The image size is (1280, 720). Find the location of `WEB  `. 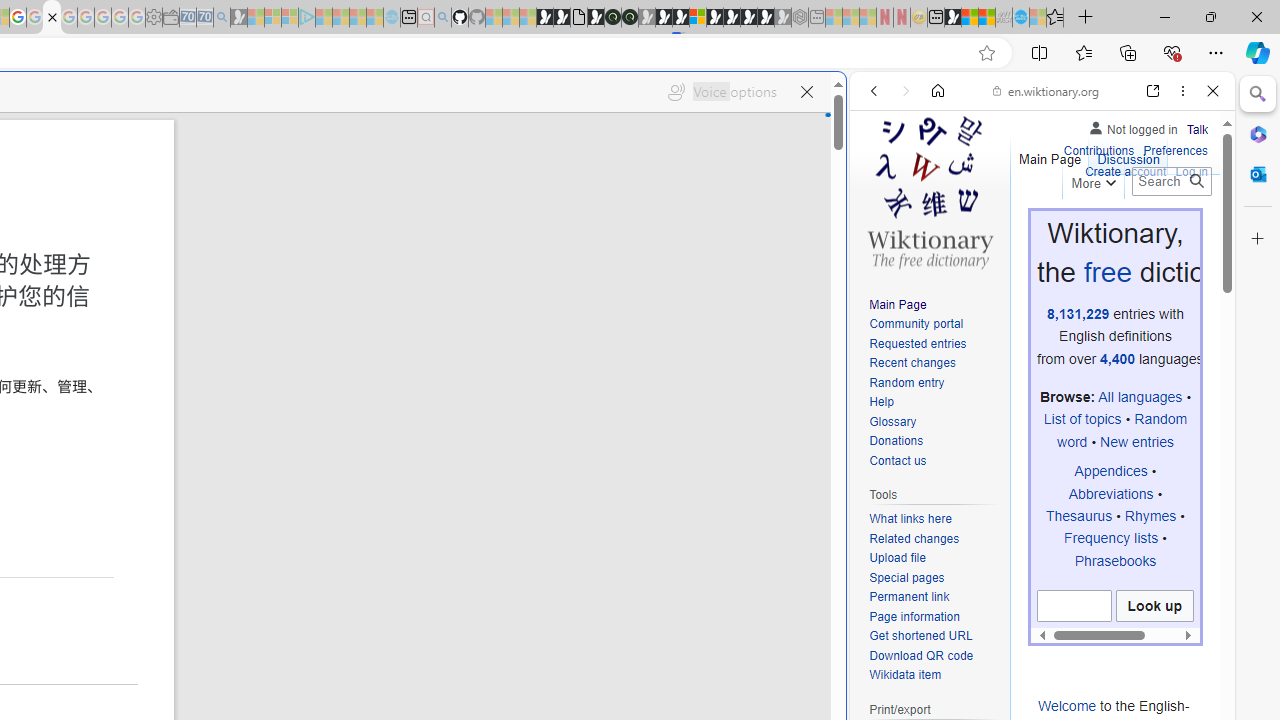

WEB   is located at coordinates (882, 228).